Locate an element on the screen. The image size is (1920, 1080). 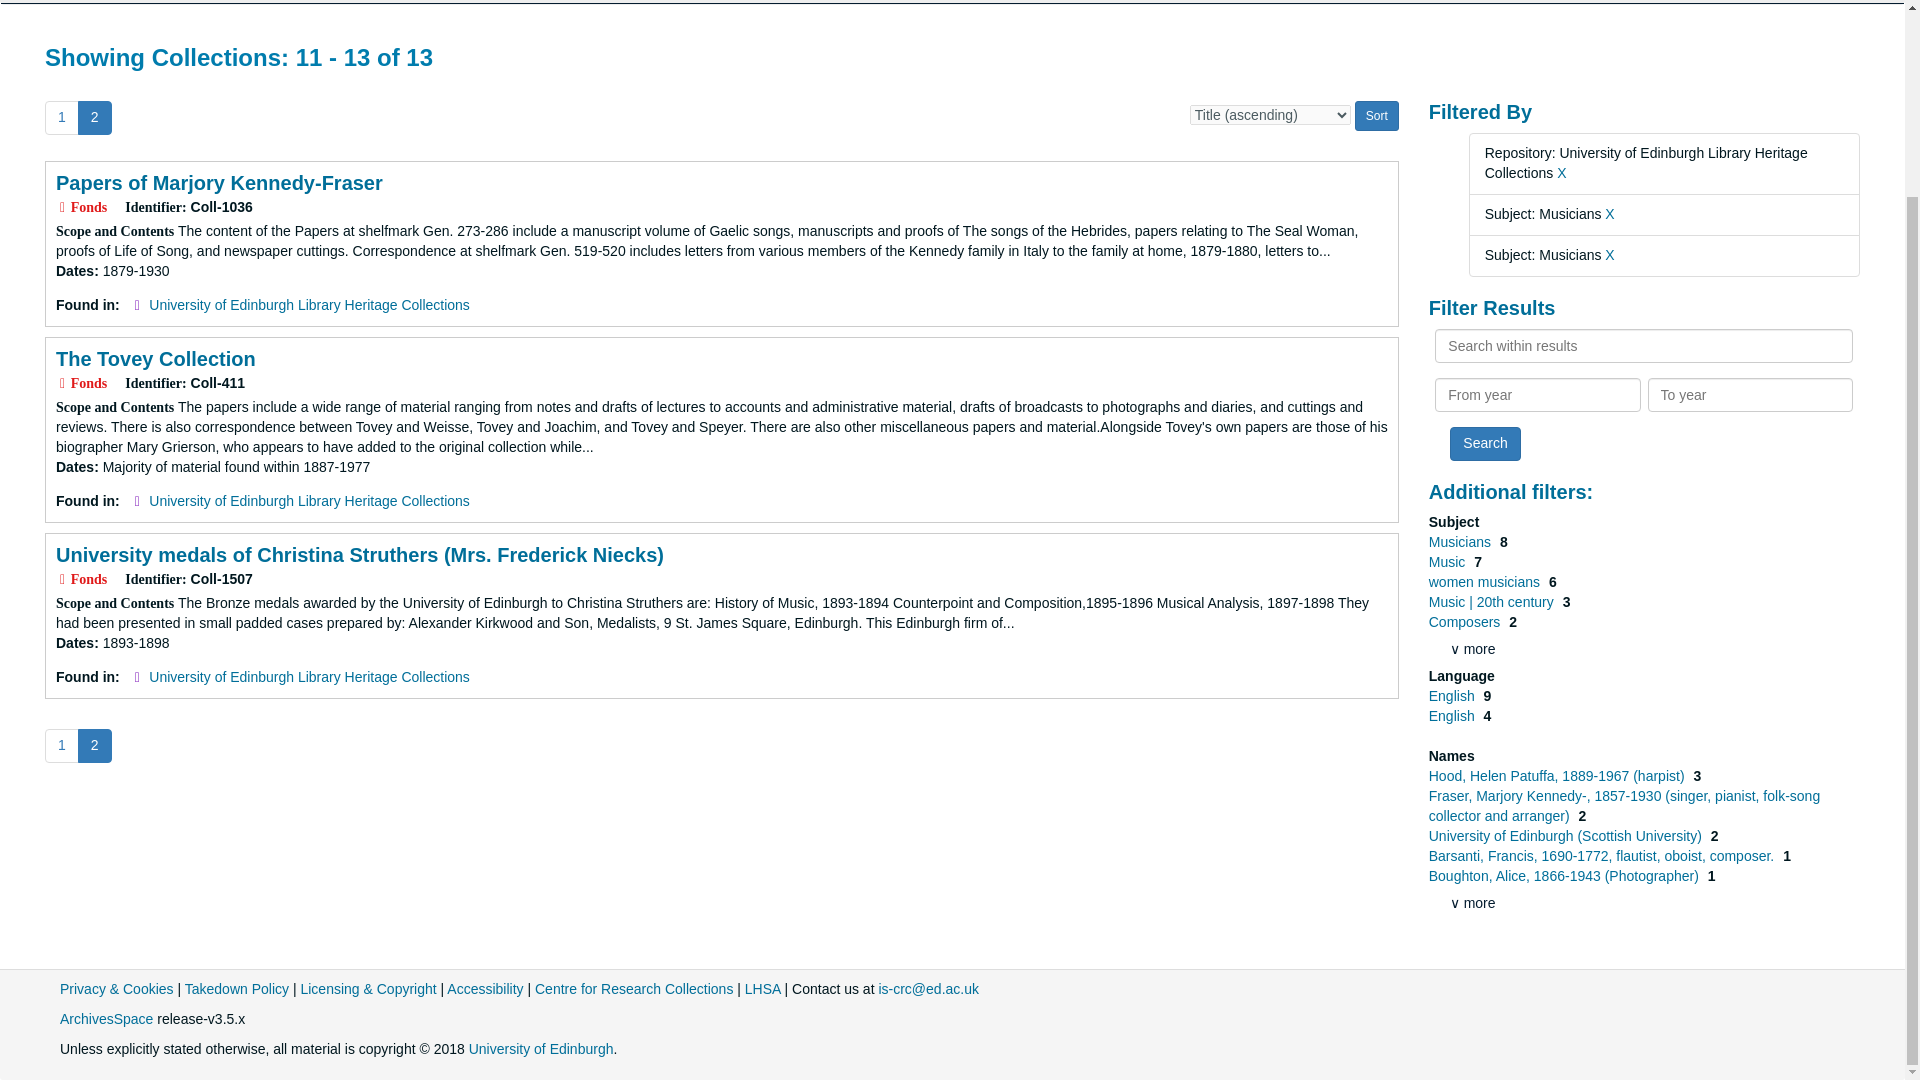
Repositories is located at coordinates (126, 2).